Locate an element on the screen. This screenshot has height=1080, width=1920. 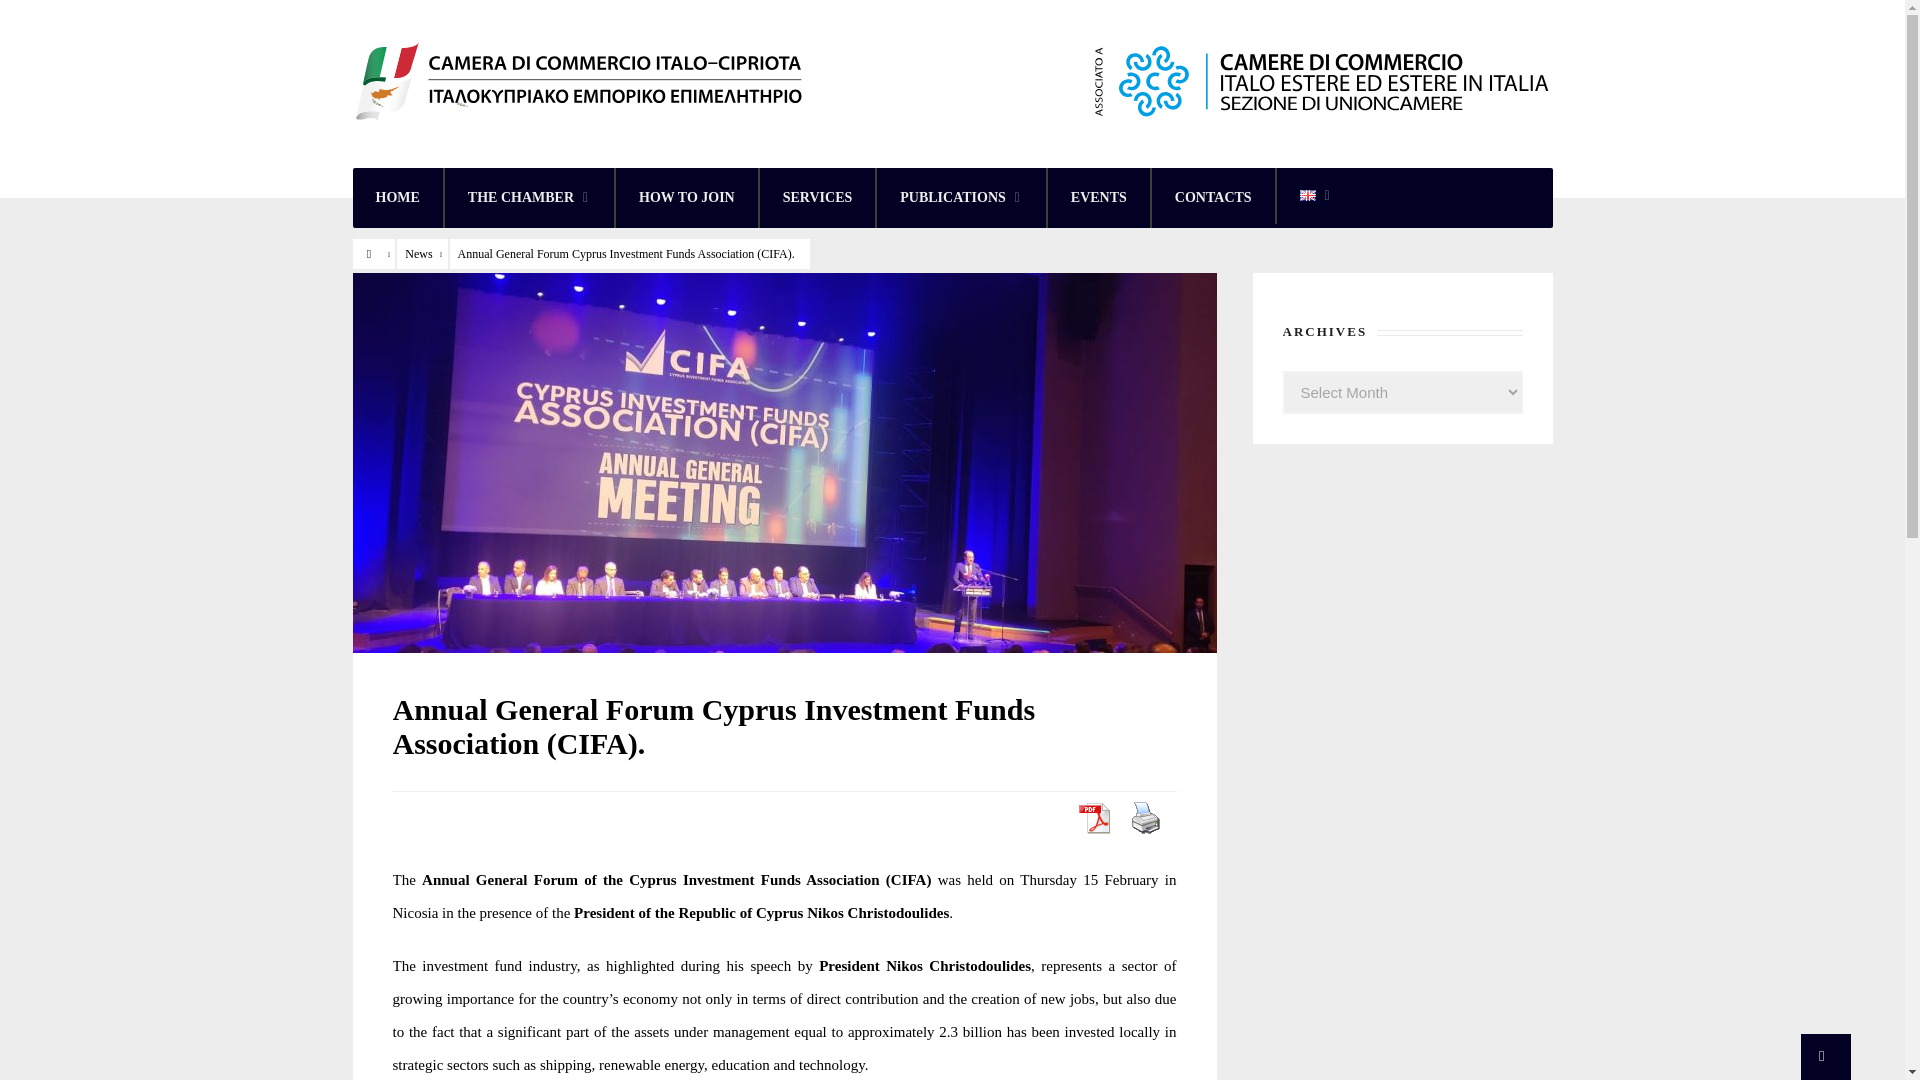
News is located at coordinates (418, 254).